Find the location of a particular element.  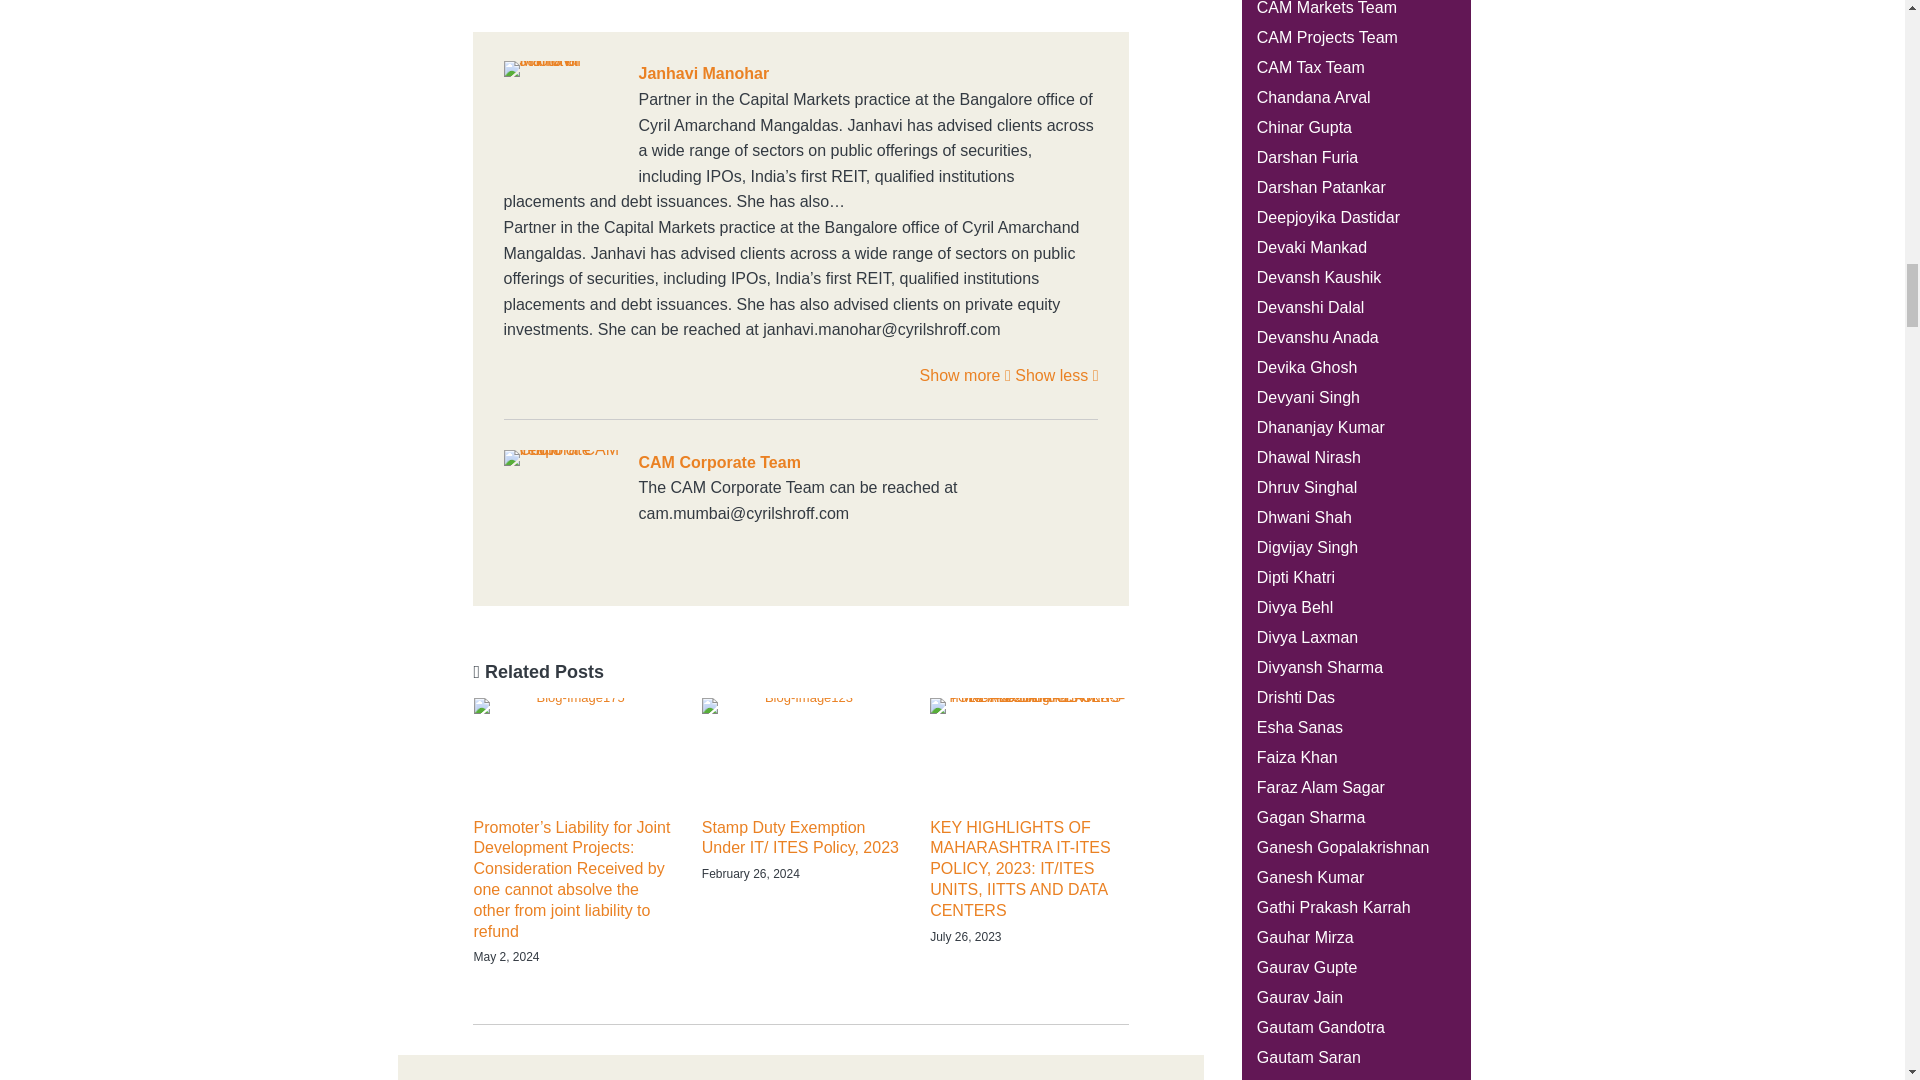

Show more is located at coordinates (965, 376).